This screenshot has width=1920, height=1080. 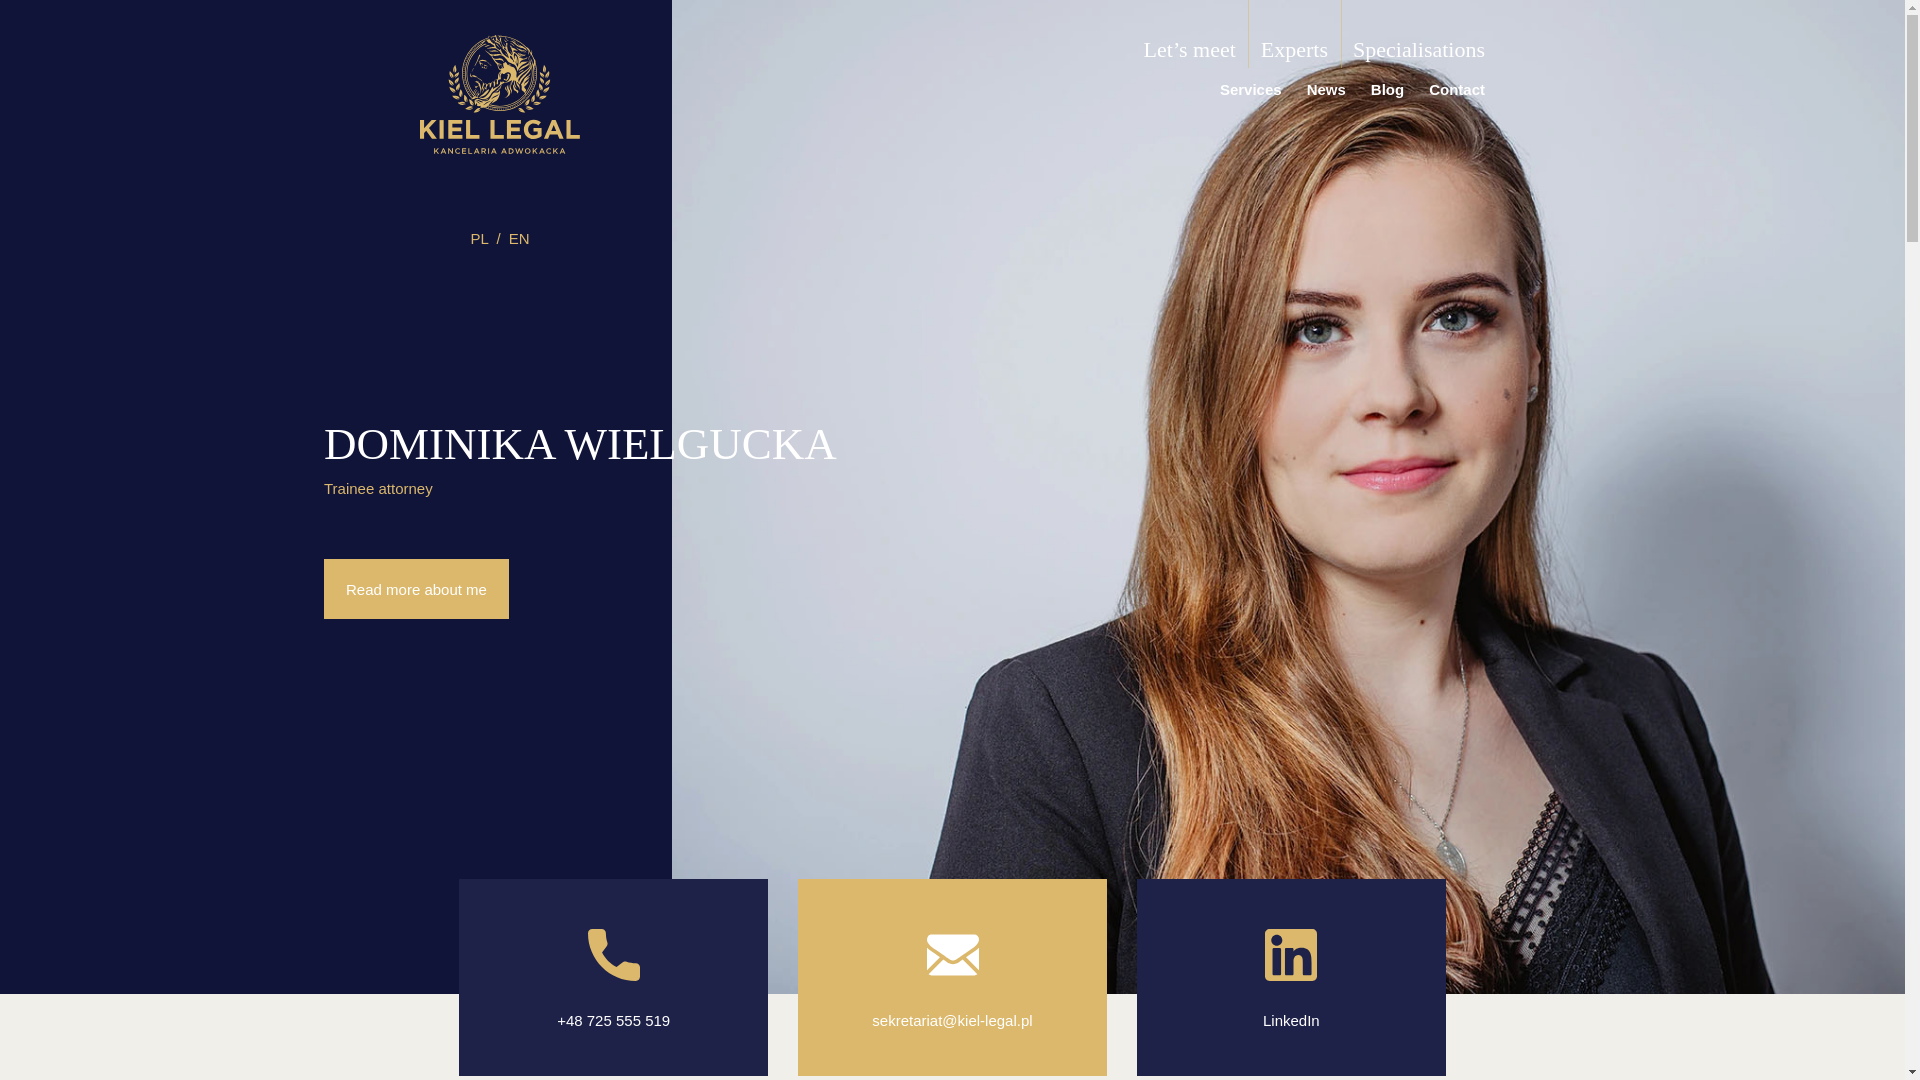 I want to click on Experts, so click(x=1294, y=49).